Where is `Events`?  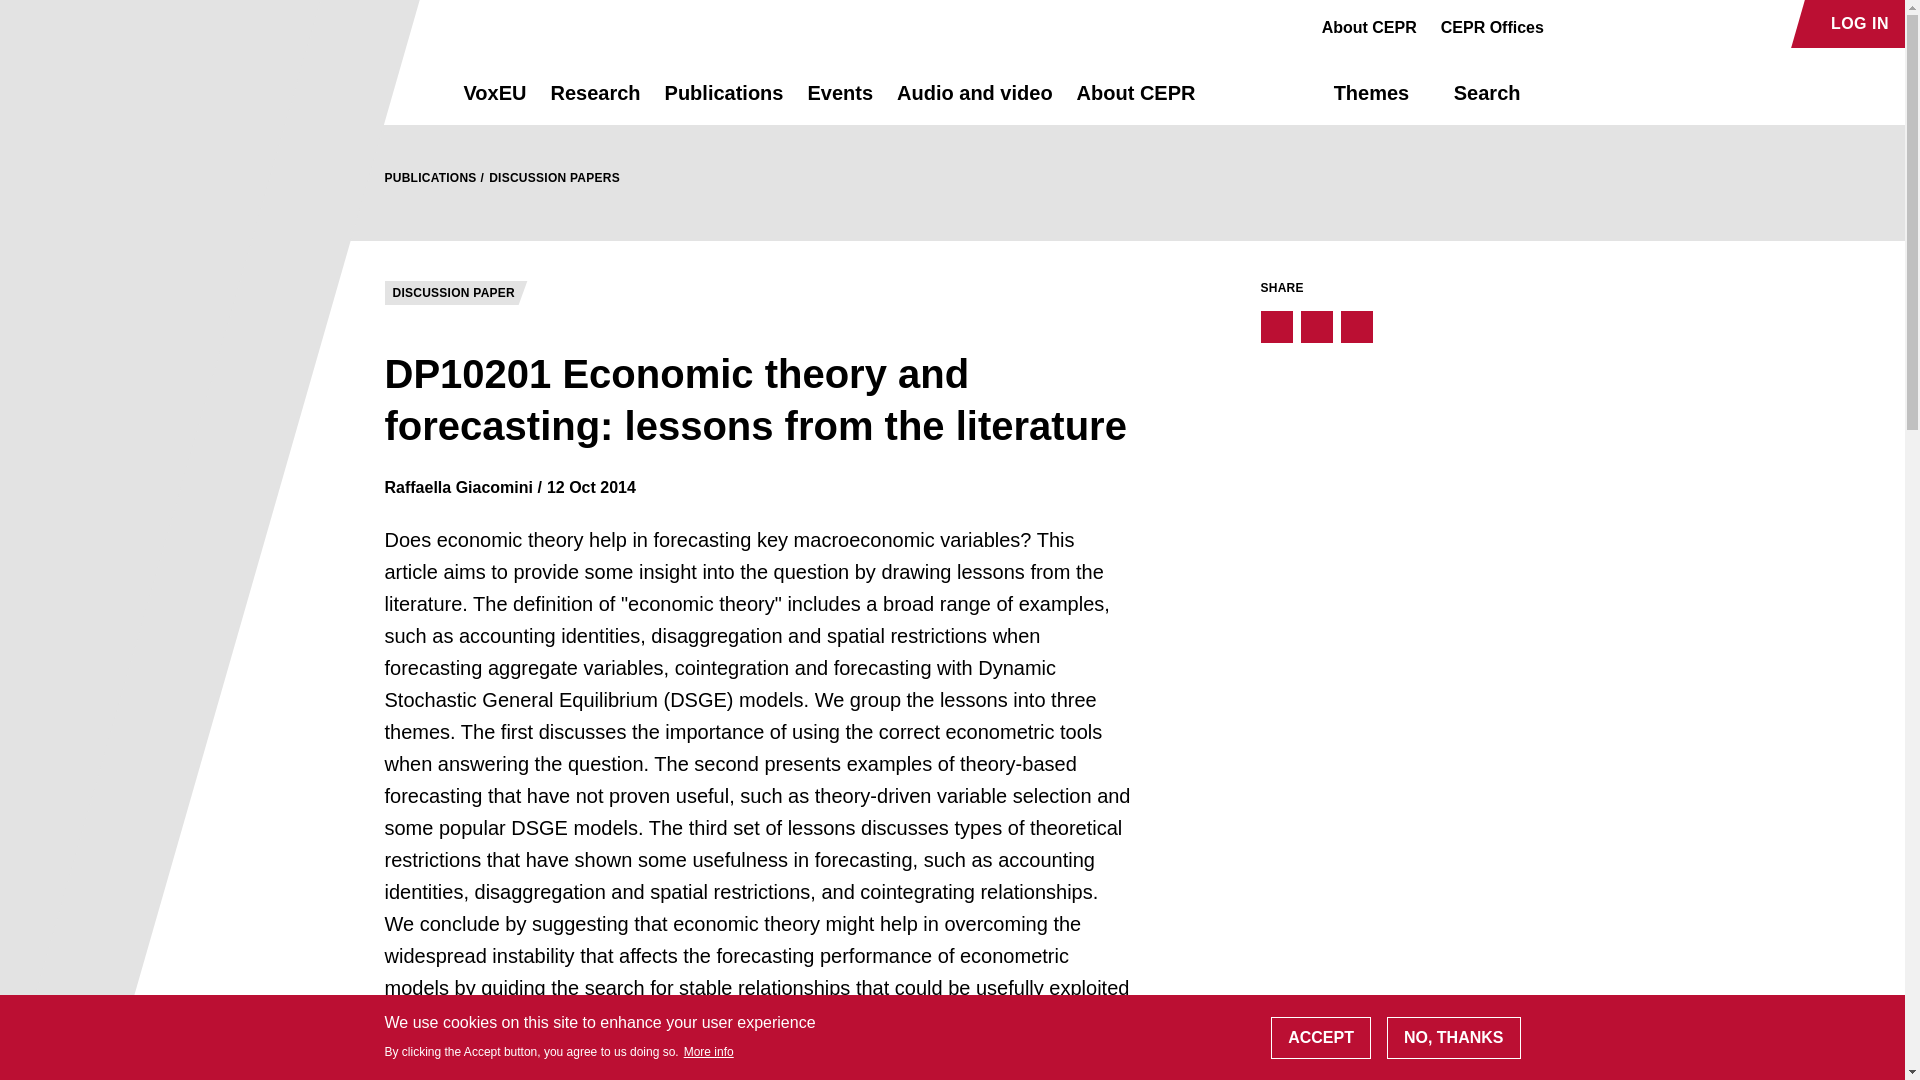
Events is located at coordinates (840, 102).